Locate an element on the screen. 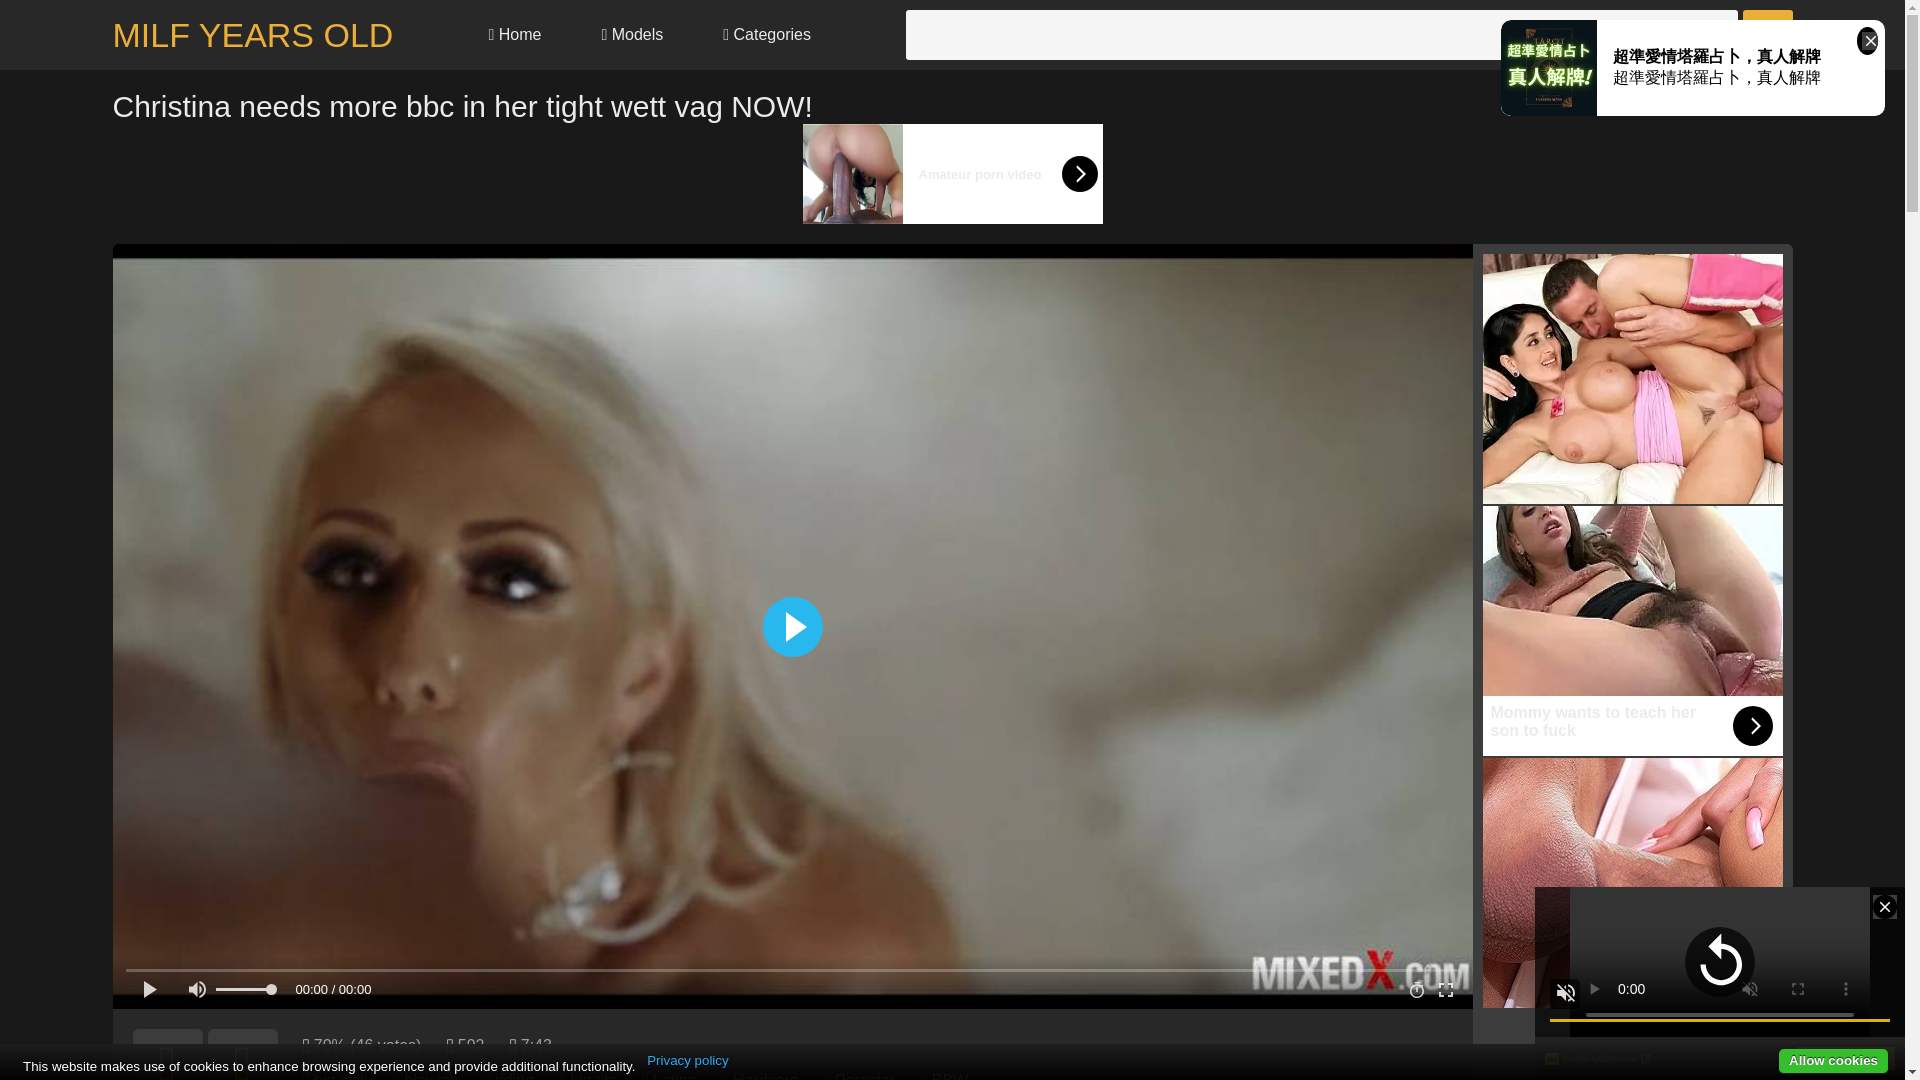 This screenshot has width=1920, height=1080. Like! is located at coordinates (166, 1054).